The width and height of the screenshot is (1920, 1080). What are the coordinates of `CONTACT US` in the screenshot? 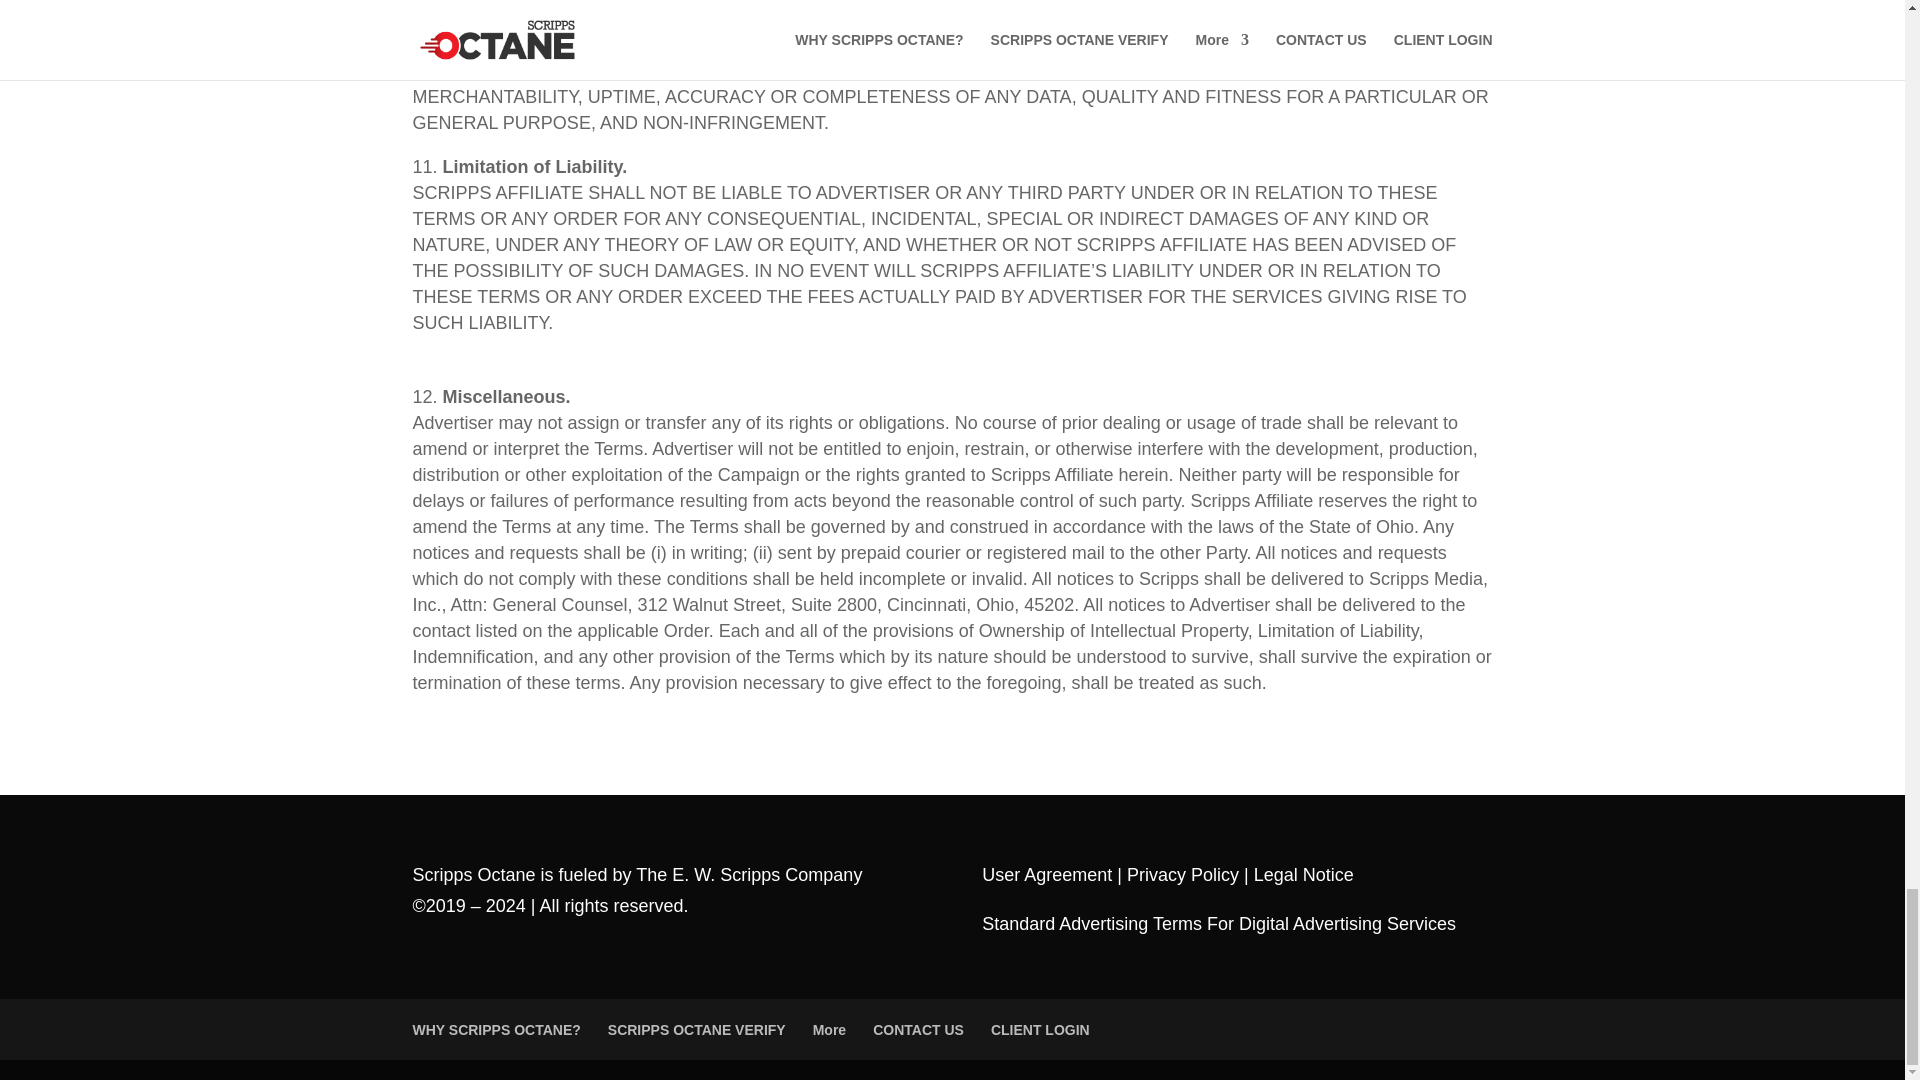 It's located at (918, 1029).